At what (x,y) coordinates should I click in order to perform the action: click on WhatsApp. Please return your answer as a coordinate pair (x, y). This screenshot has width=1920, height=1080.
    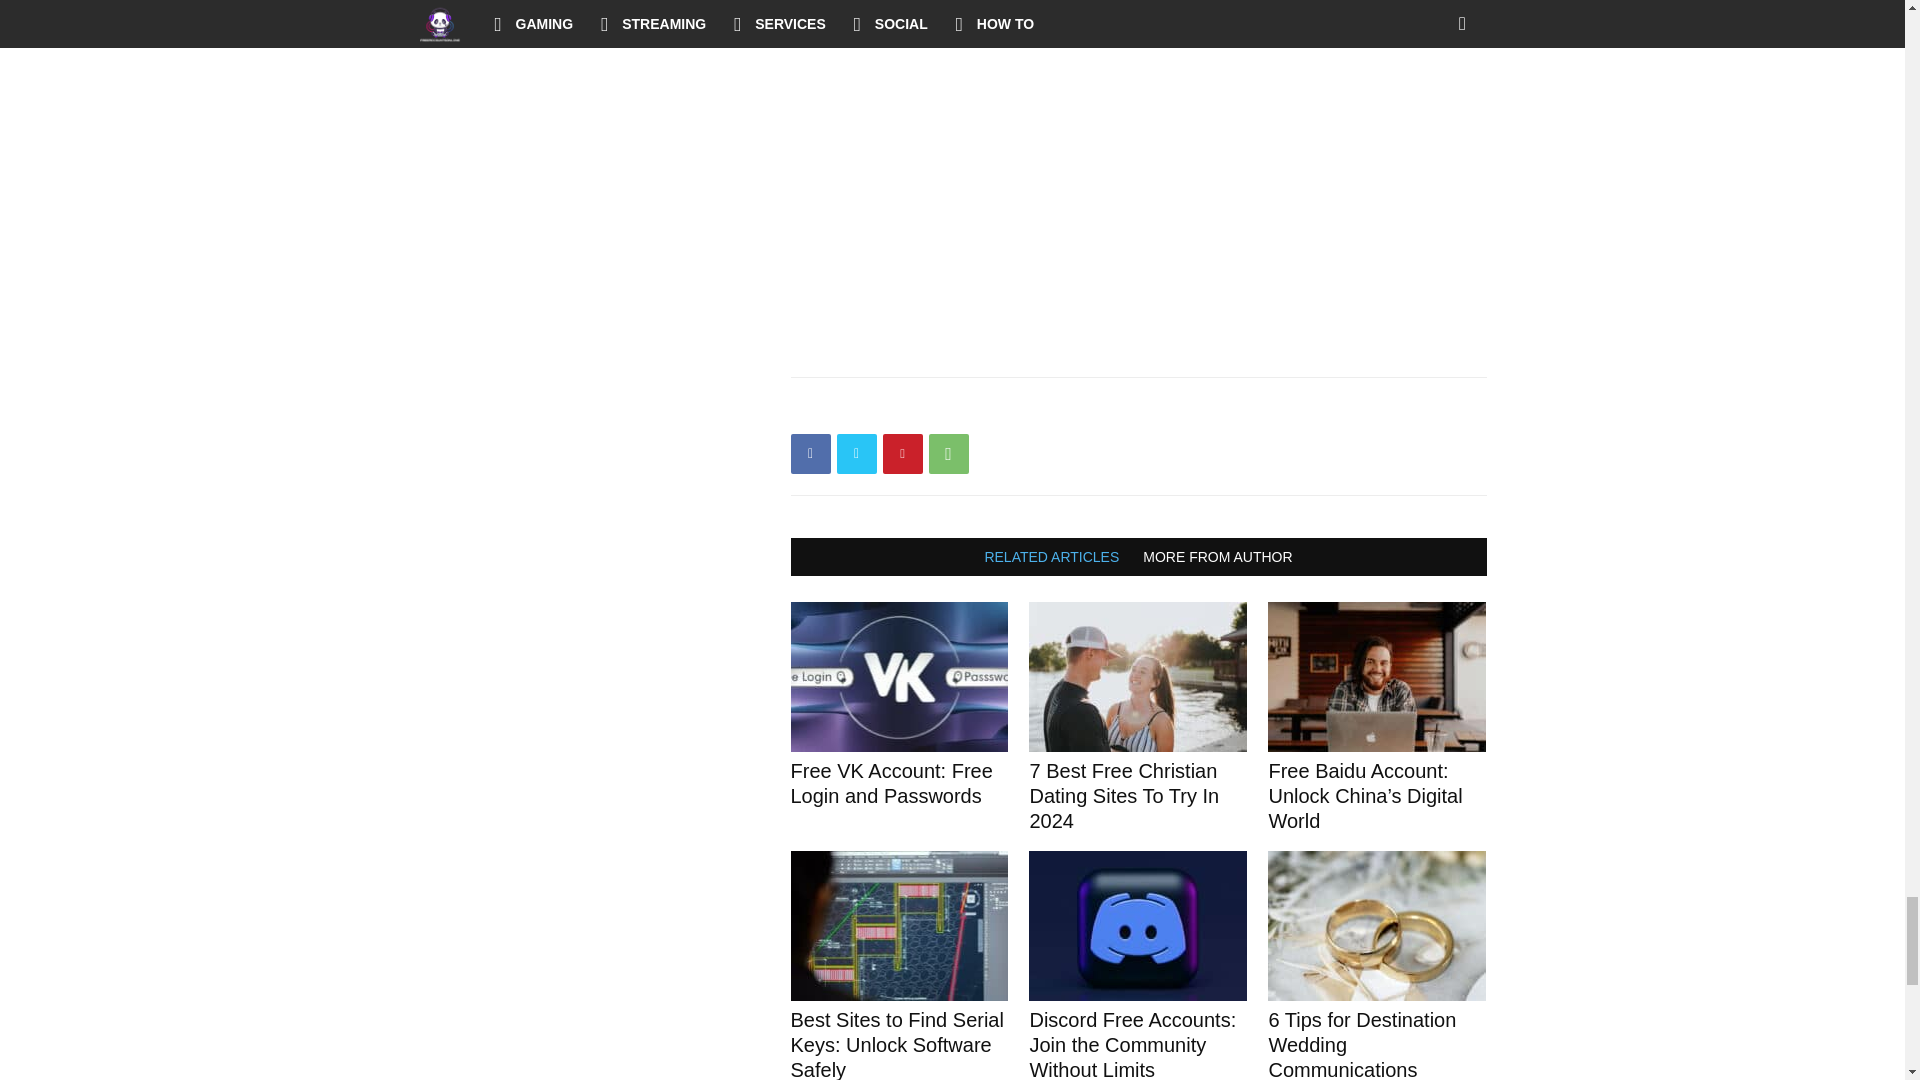
    Looking at the image, I should click on (947, 454).